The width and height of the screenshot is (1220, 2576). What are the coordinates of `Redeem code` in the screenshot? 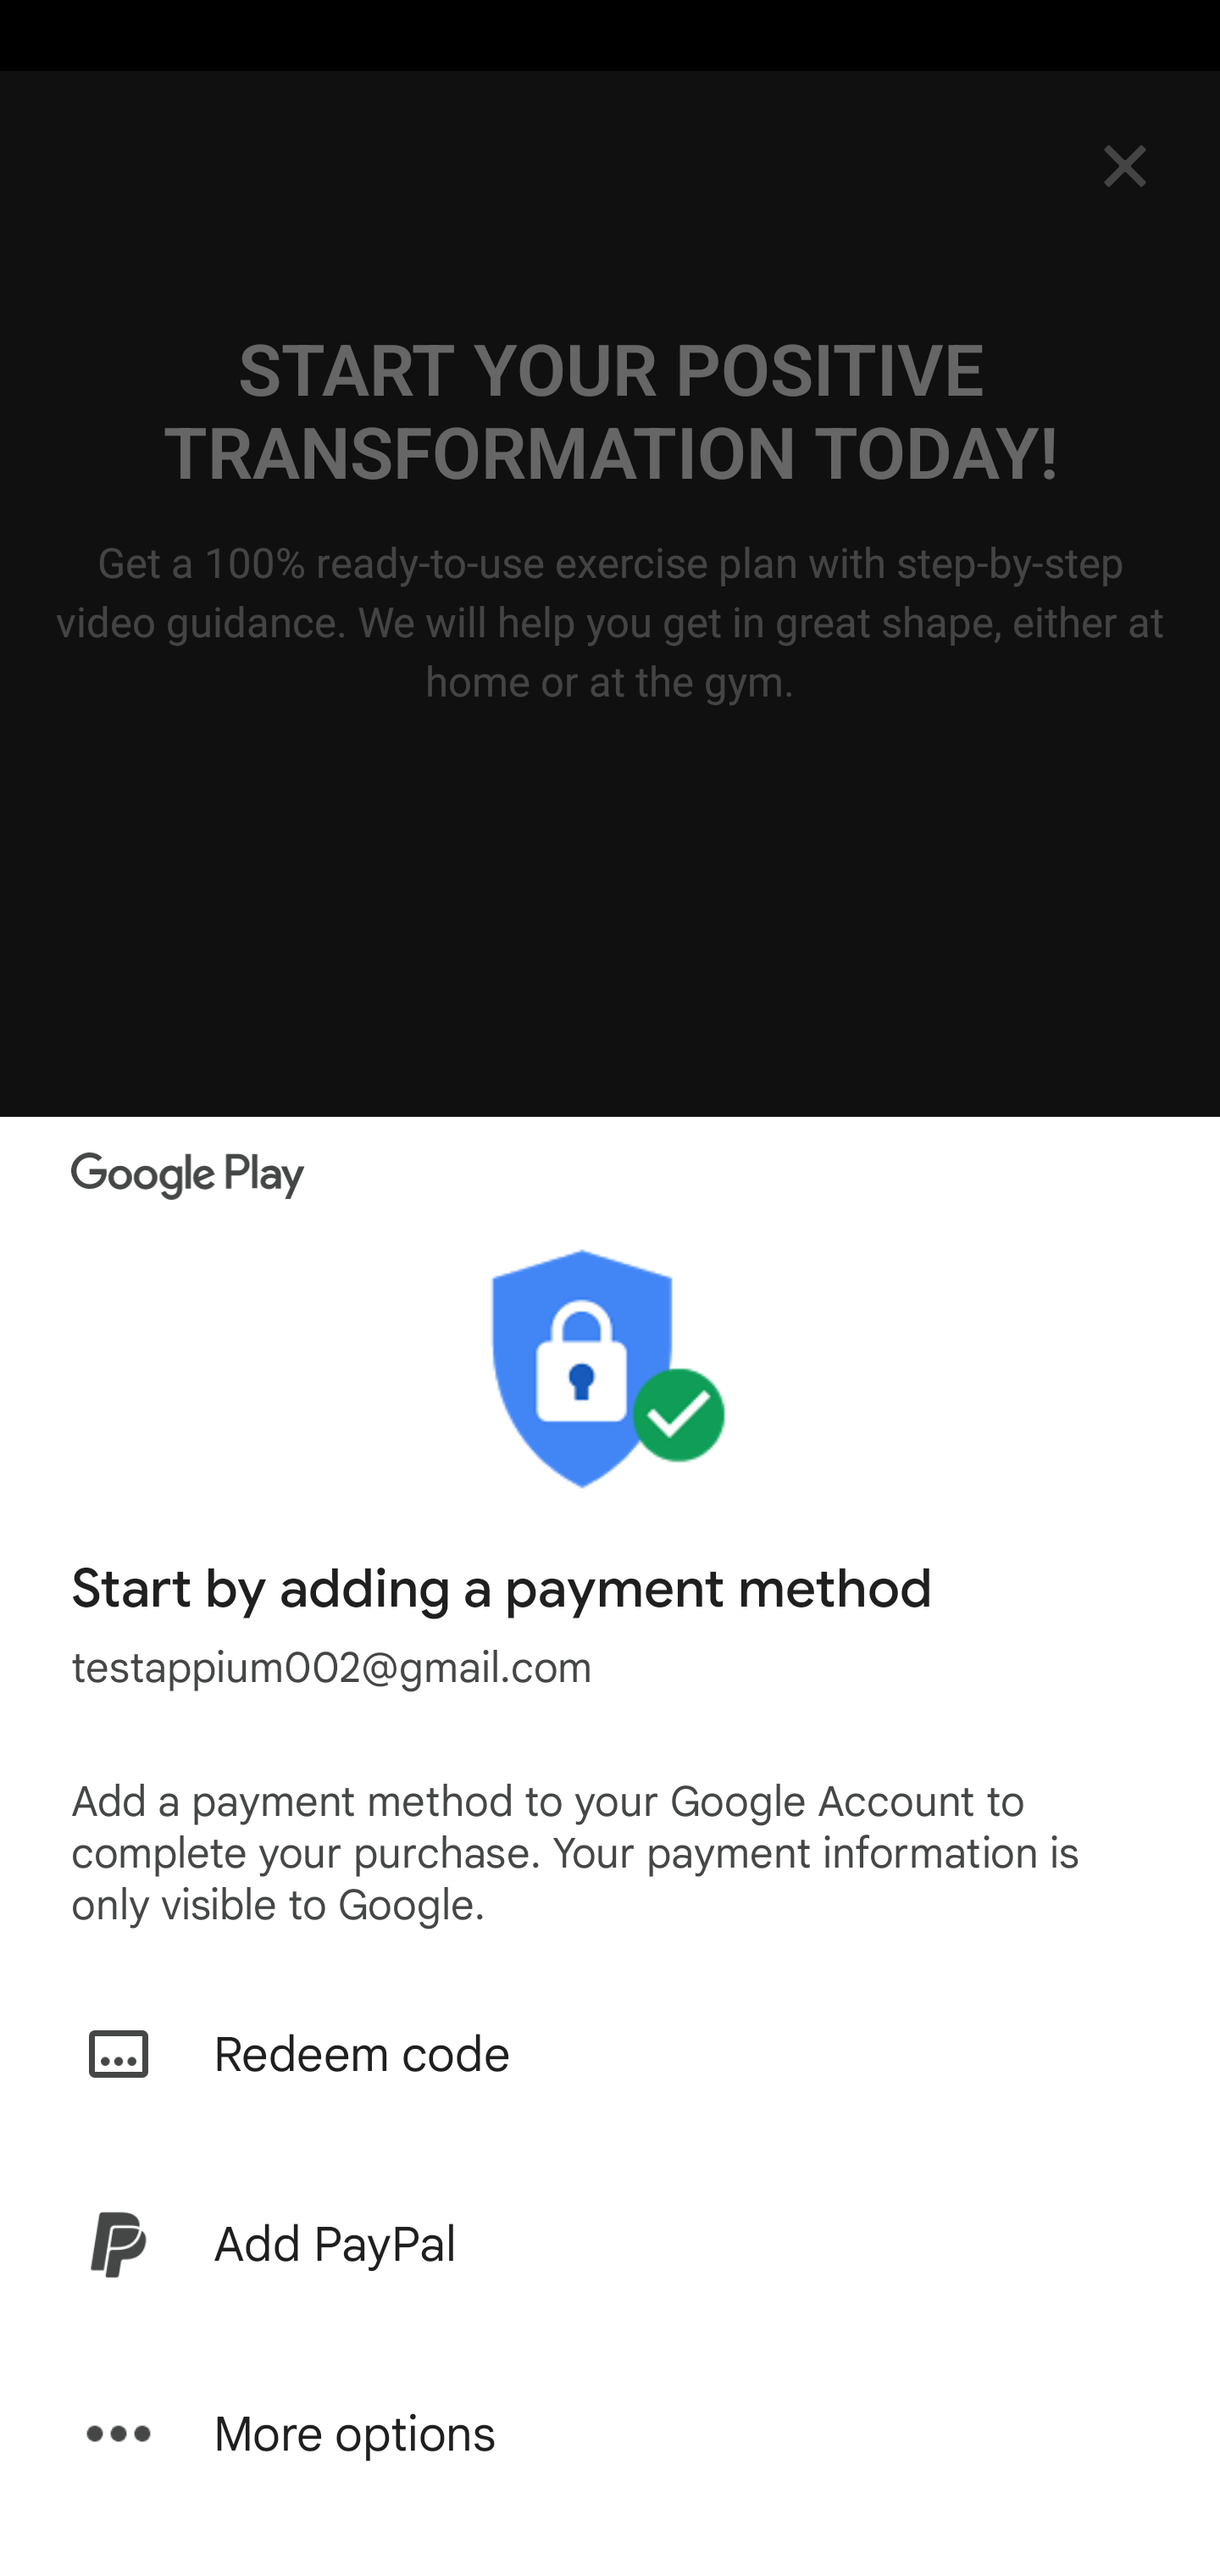 It's located at (610, 2054).